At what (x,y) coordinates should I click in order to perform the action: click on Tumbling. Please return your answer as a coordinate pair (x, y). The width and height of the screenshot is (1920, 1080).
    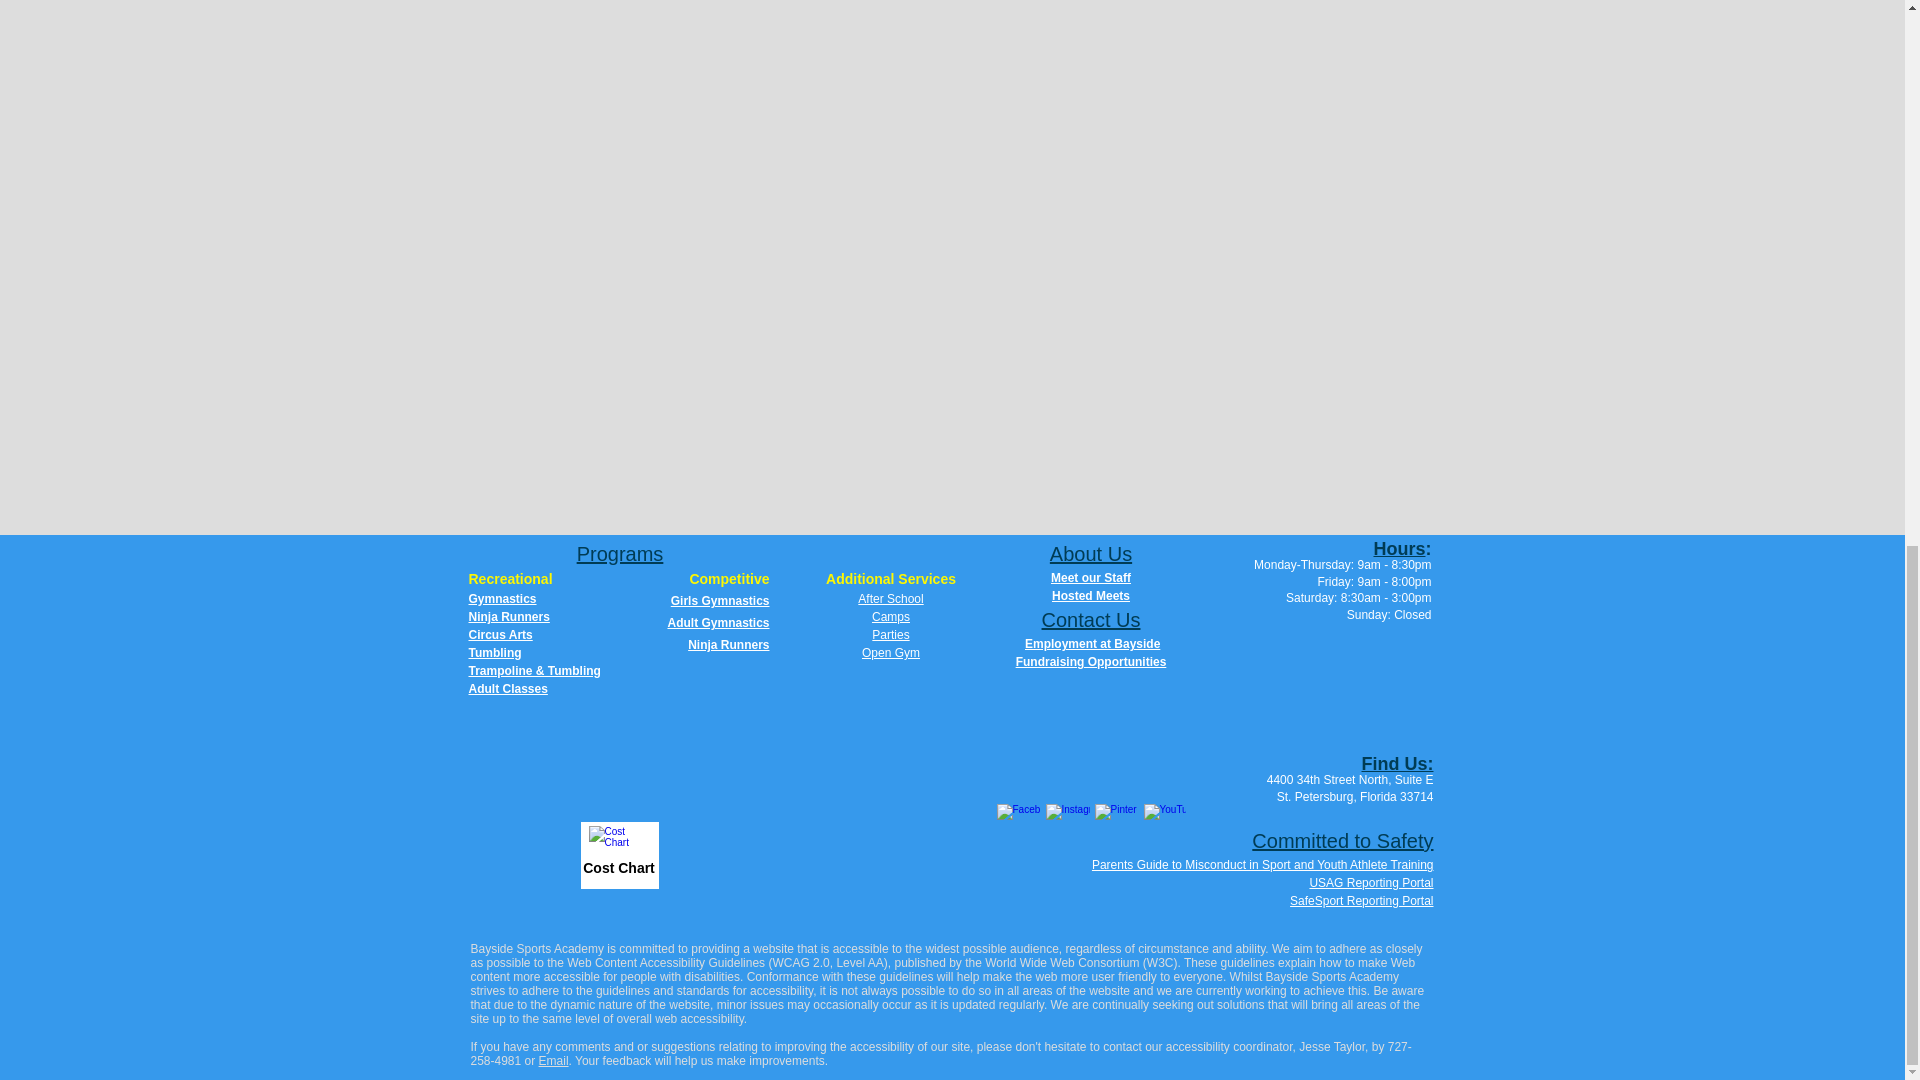
    Looking at the image, I should click on (494, 652).